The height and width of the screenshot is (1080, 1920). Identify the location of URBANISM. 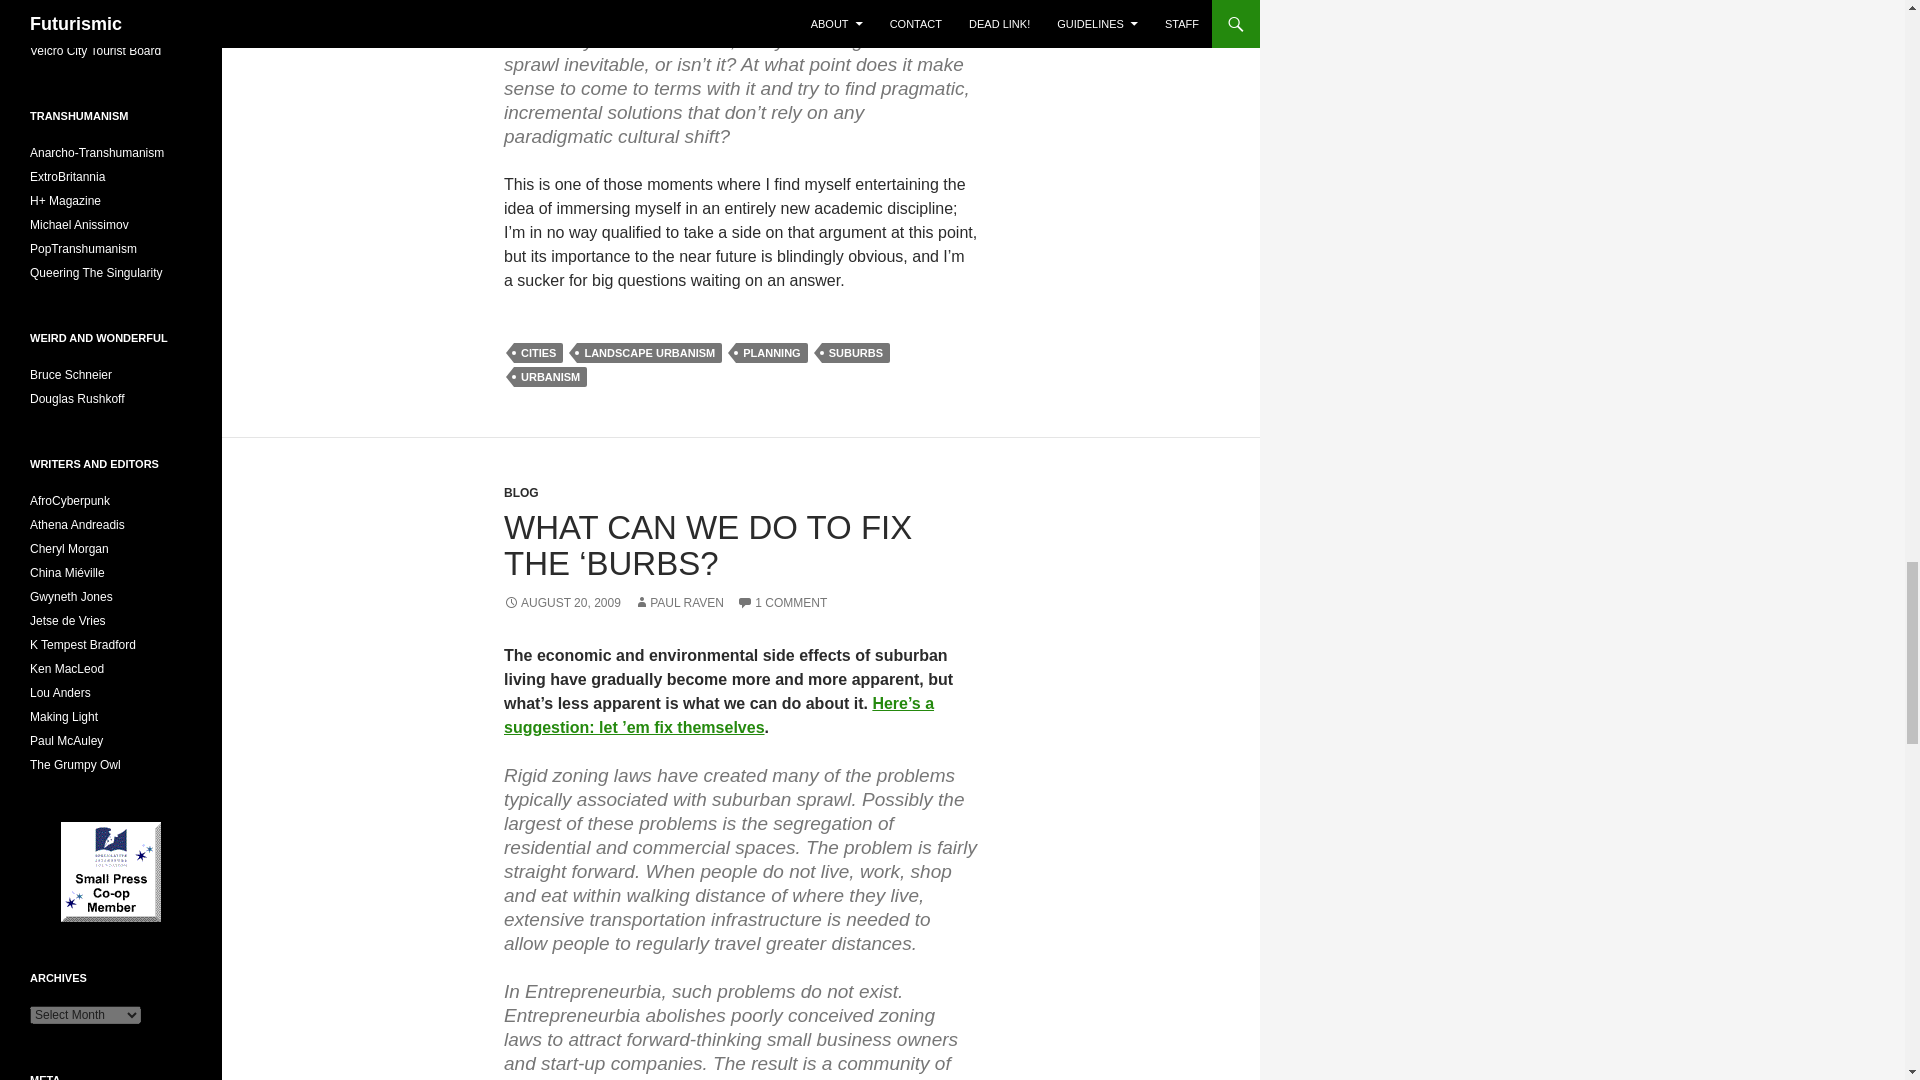
(550, 376).